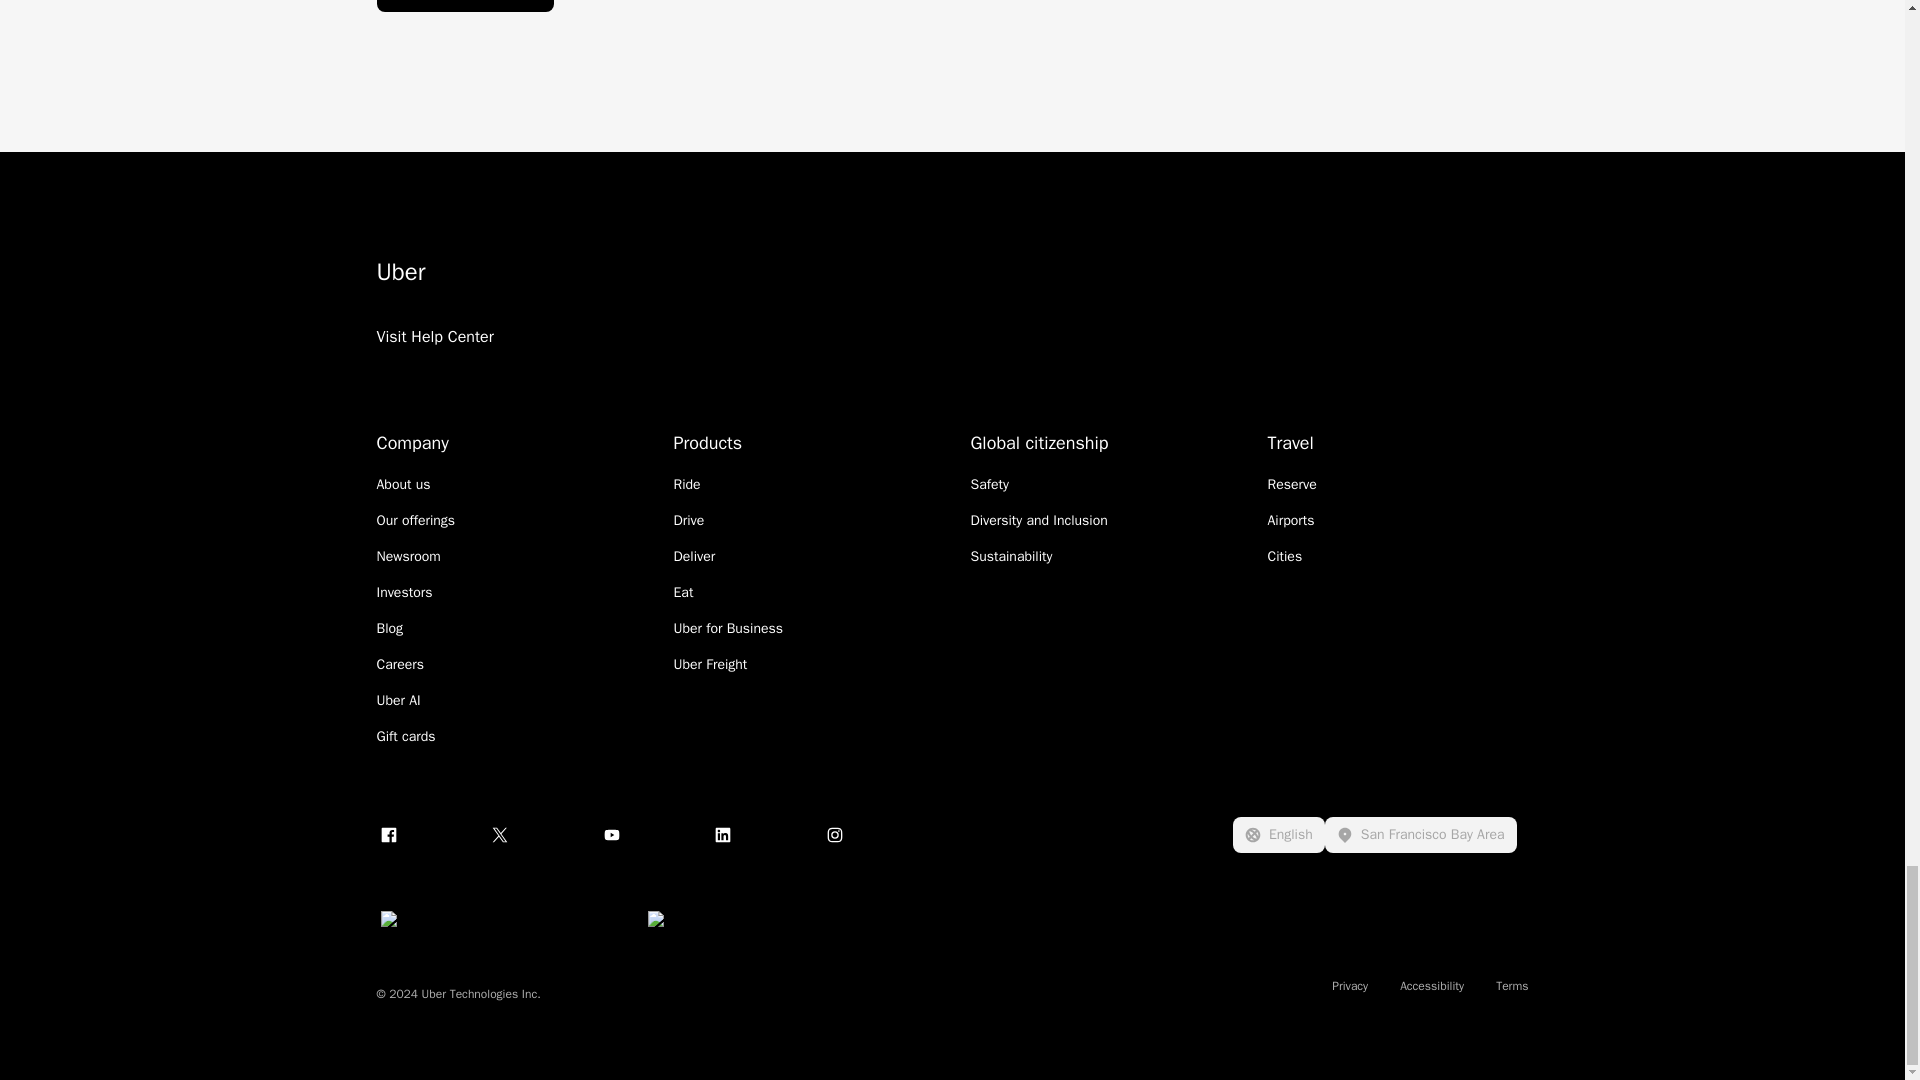 This screenshot has height=1080, width=1920. I want to click on Reserve, so click(1292, 484).